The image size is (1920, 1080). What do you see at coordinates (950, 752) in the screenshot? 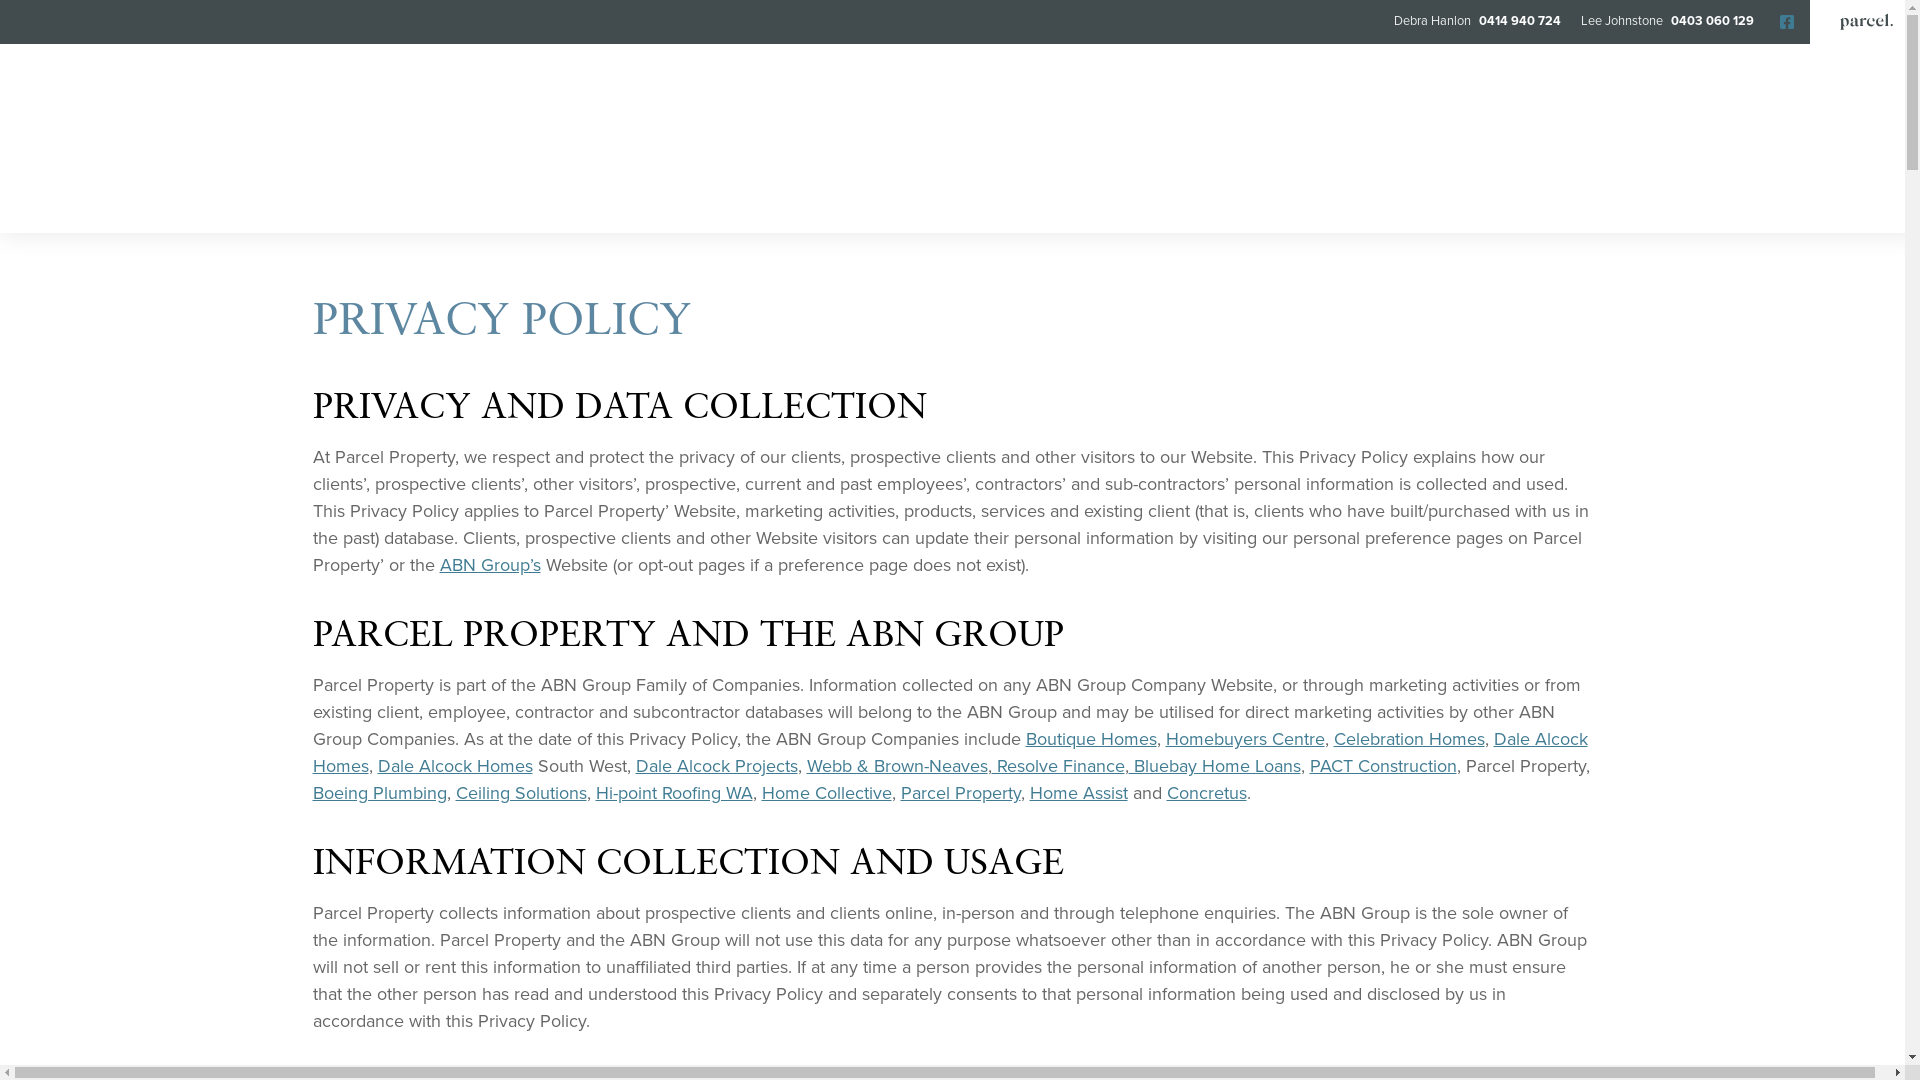
I see `Dale Alcock Homes` at bounding box center [950, 752].